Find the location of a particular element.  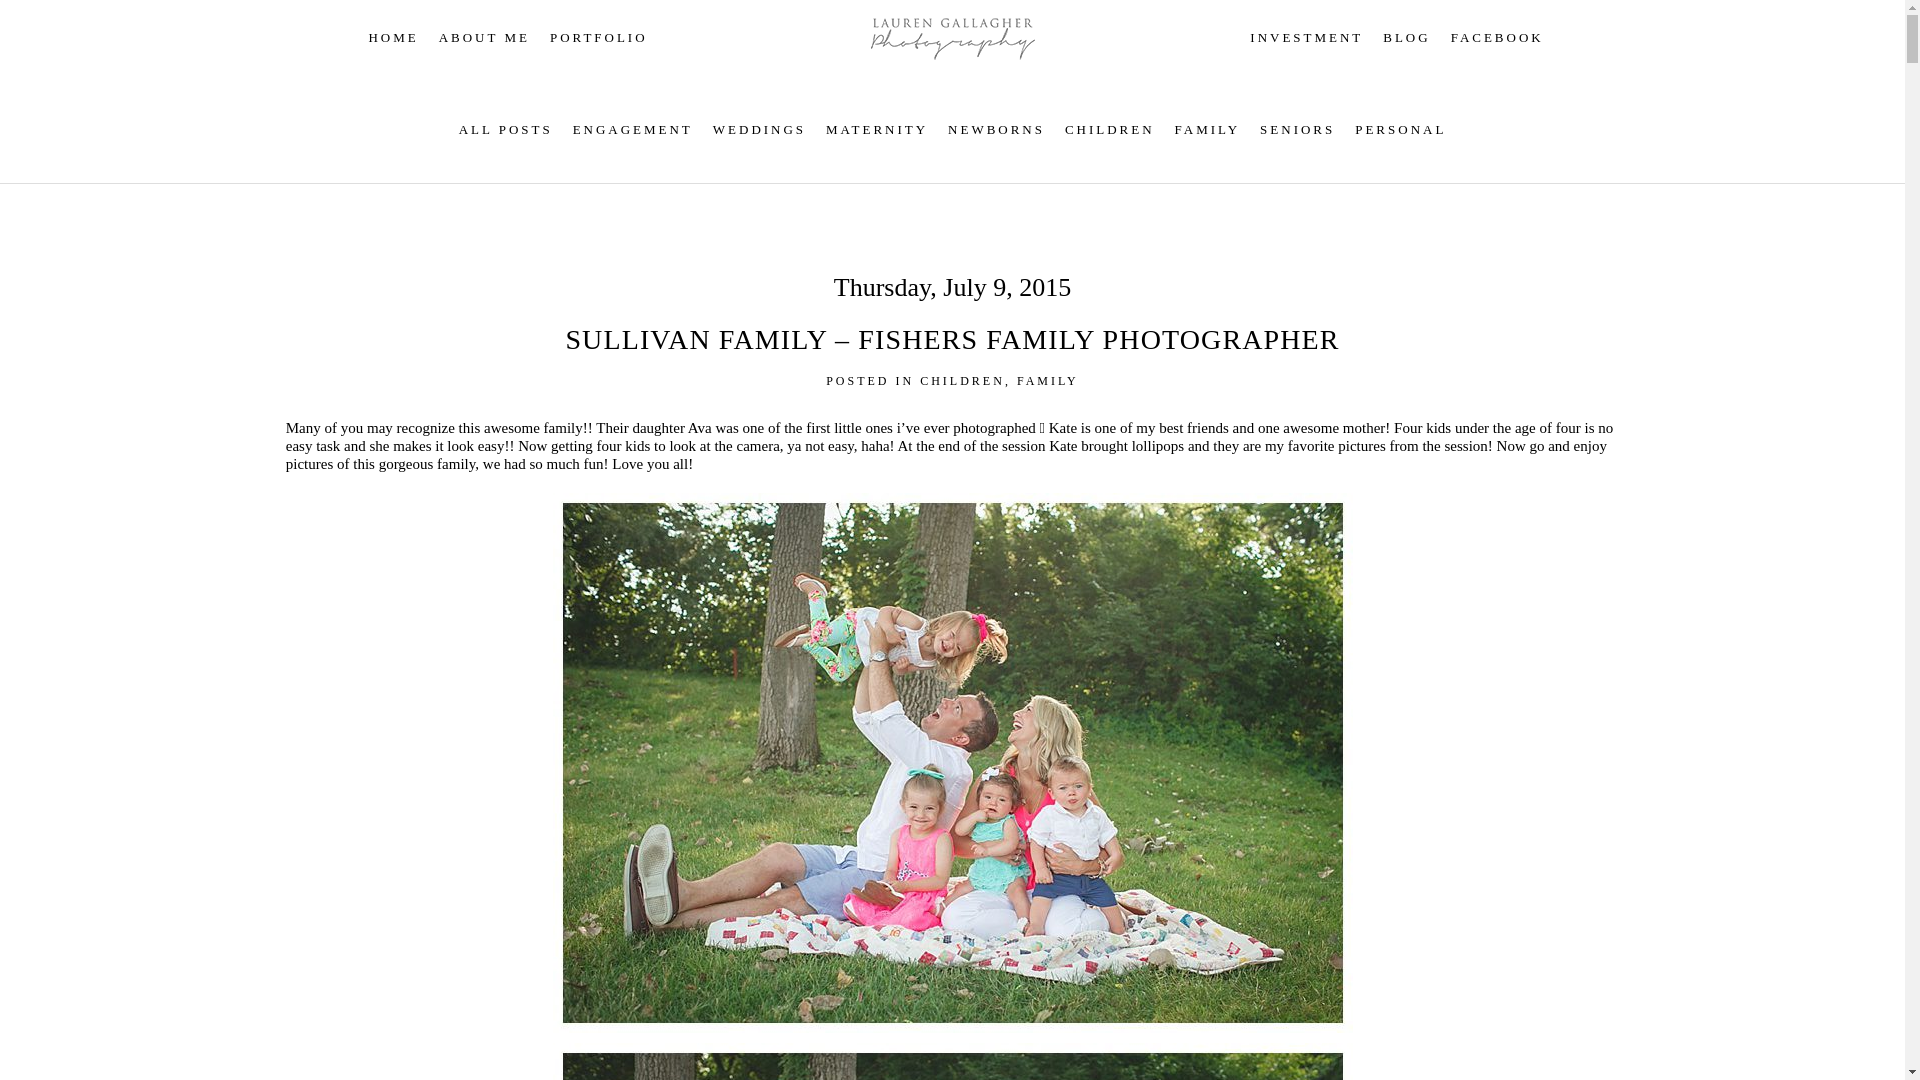

MATERNITY is located at coordinates (876, 130).